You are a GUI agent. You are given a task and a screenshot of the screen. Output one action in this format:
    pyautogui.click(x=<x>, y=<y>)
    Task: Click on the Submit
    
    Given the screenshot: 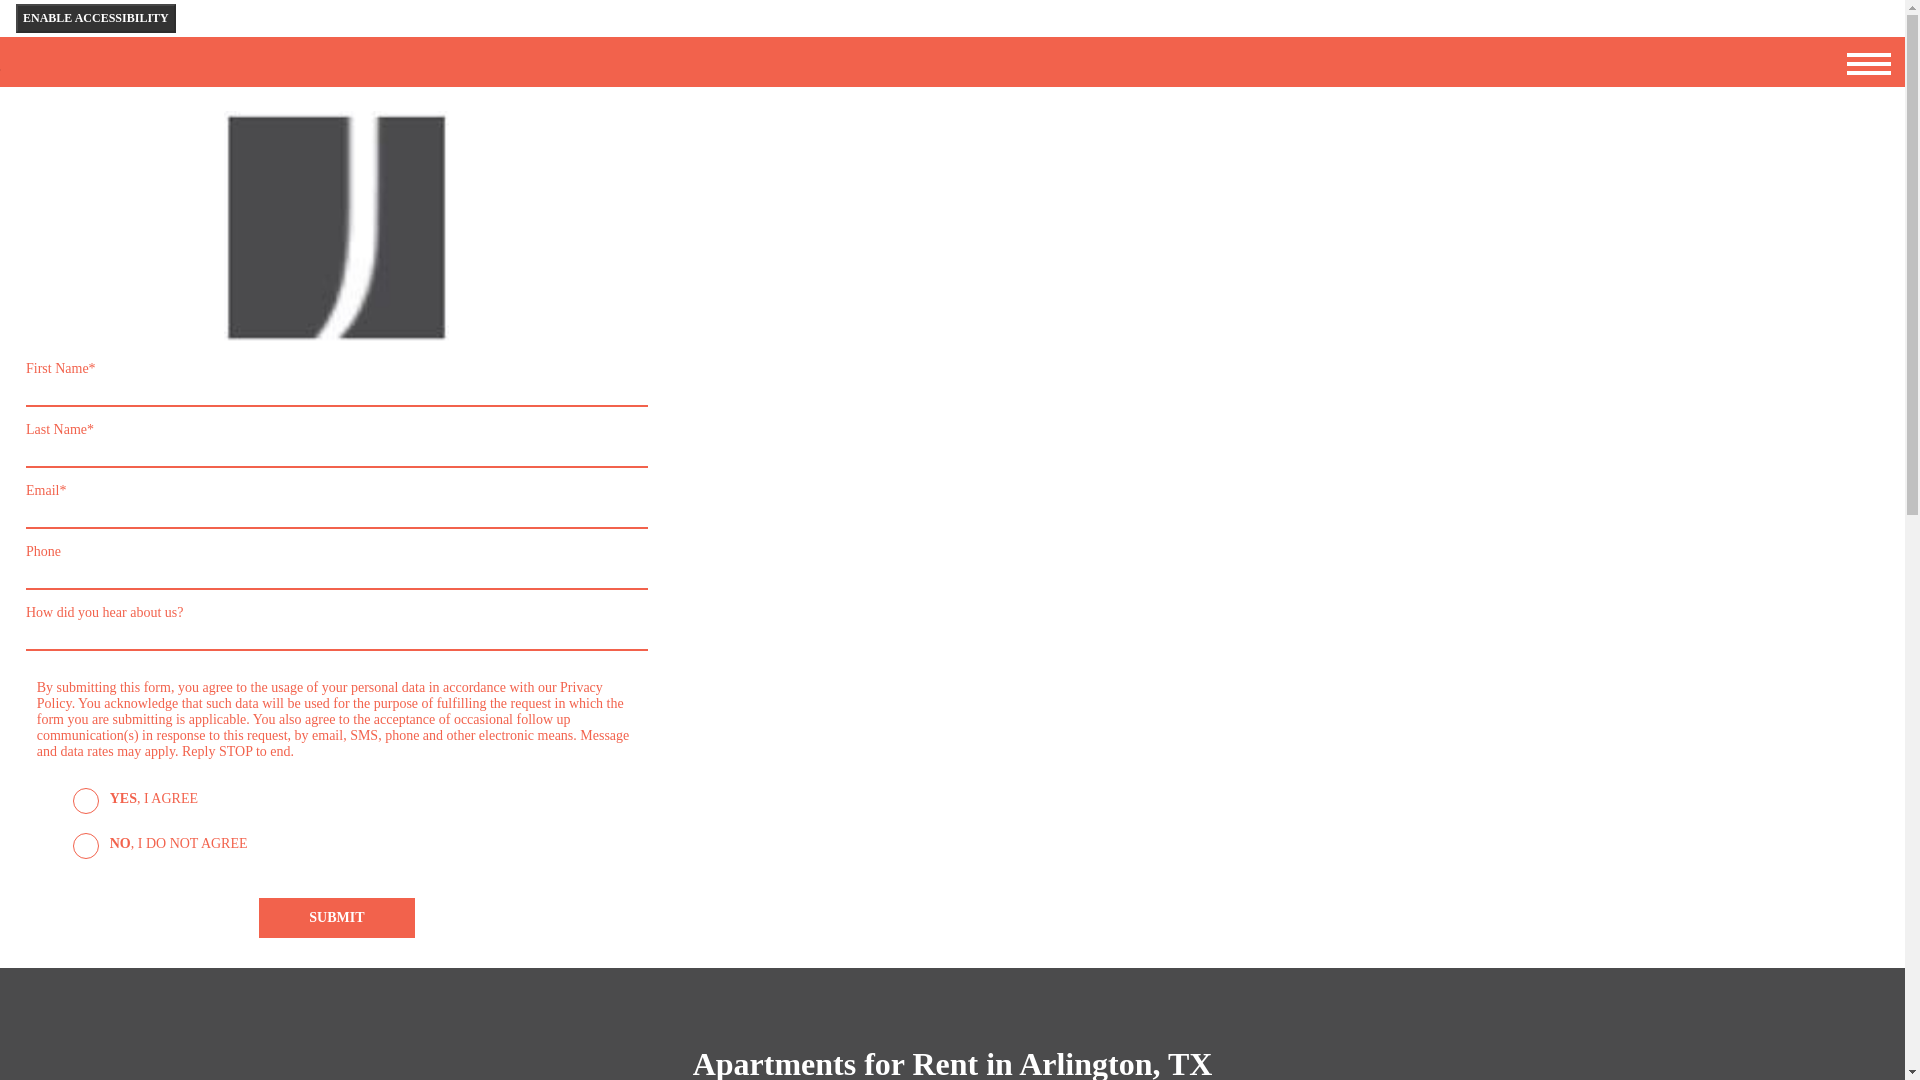 What is the action you would take?
    pyautogui.click(x=336, y=918)
    